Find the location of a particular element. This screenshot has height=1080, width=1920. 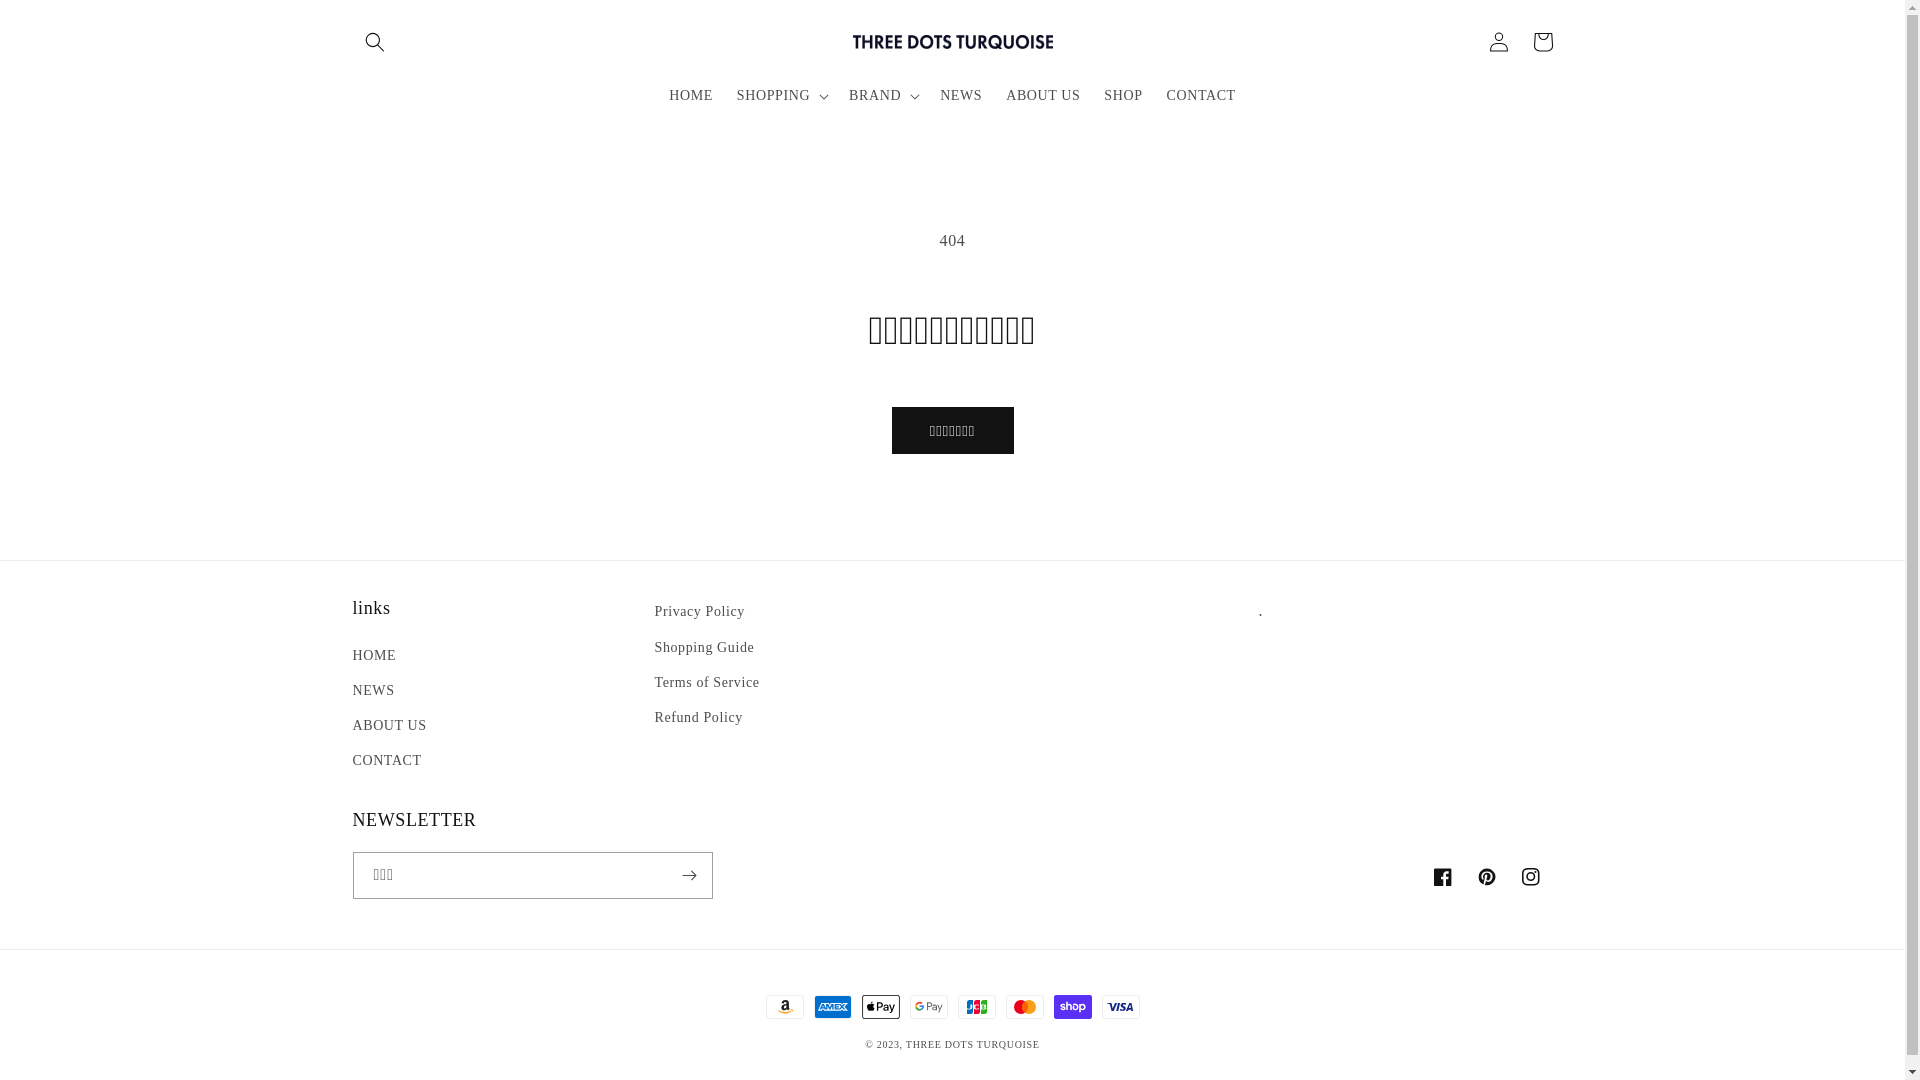

SHOP is located at coordinates (1123, 95).